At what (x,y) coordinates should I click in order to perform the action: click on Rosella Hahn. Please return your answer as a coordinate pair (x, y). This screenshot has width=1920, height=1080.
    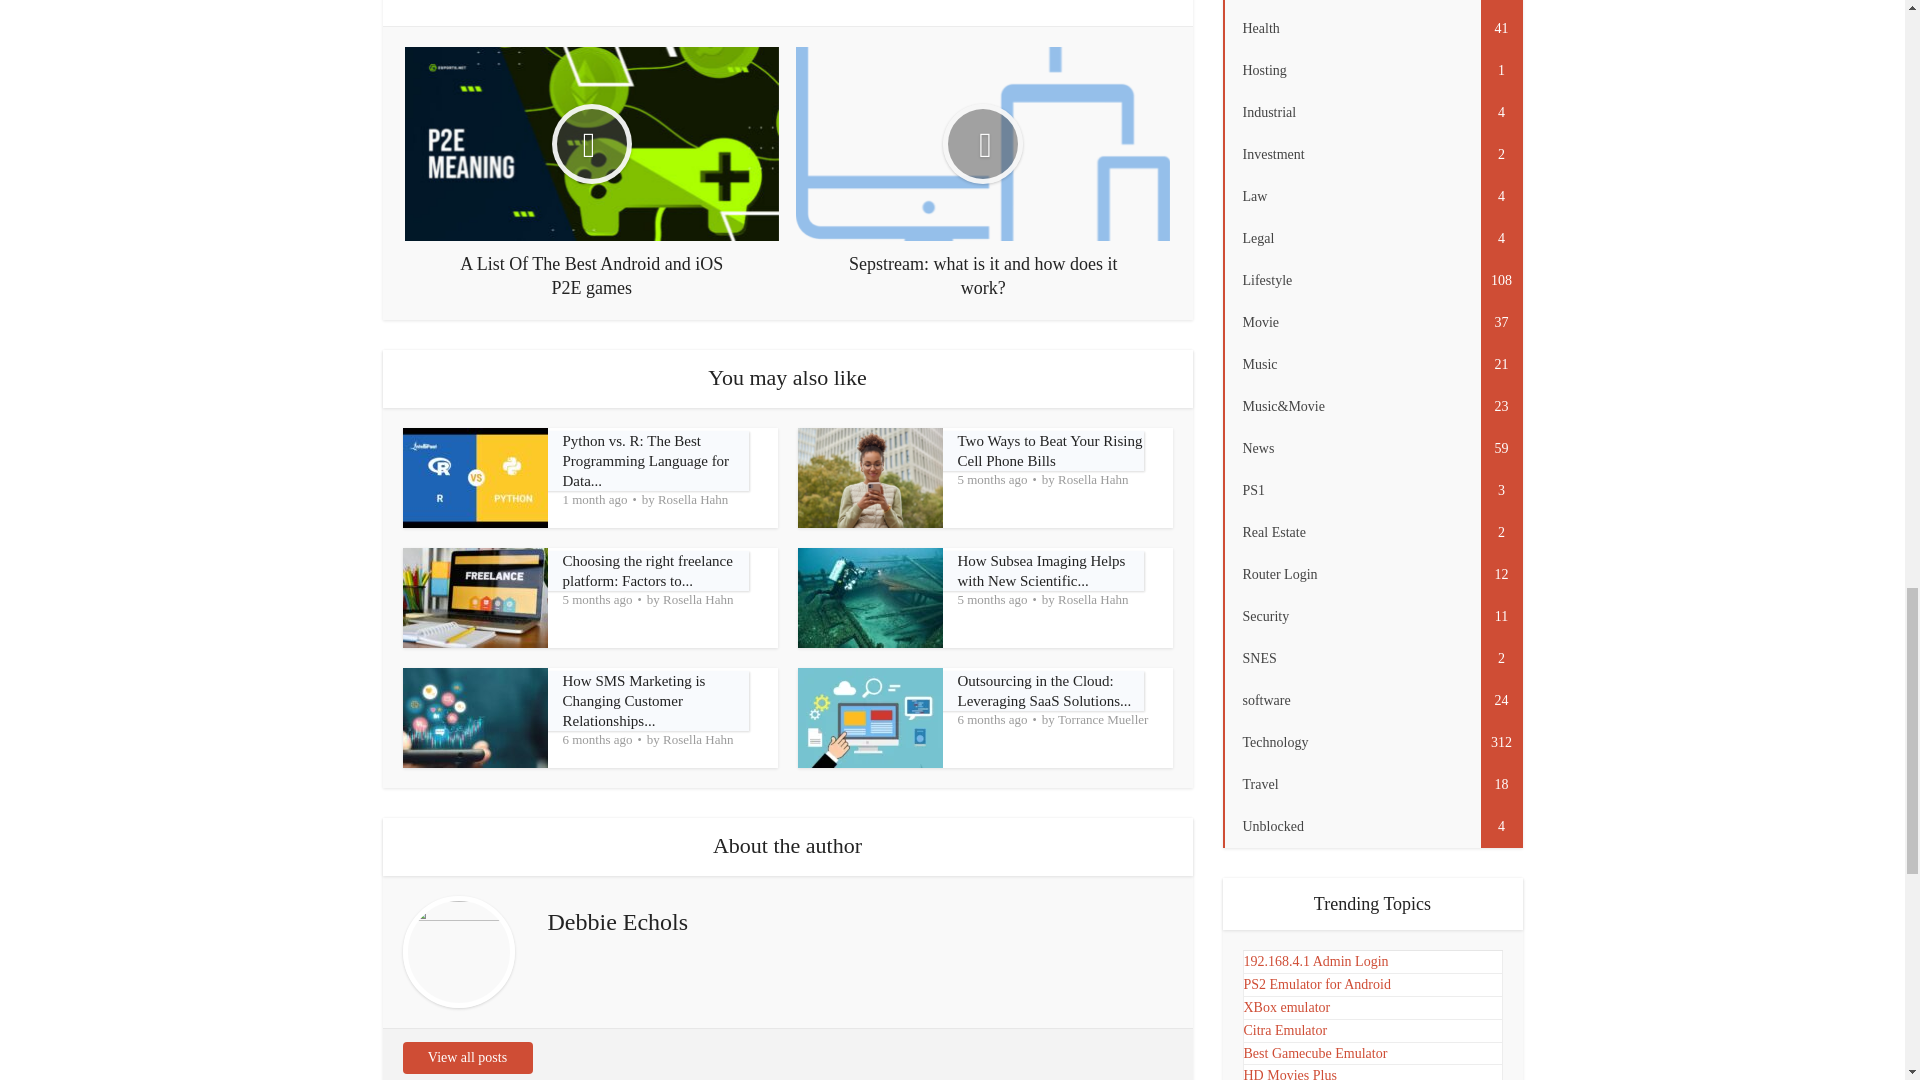
    Looking at the image, I should click on (698, 600).